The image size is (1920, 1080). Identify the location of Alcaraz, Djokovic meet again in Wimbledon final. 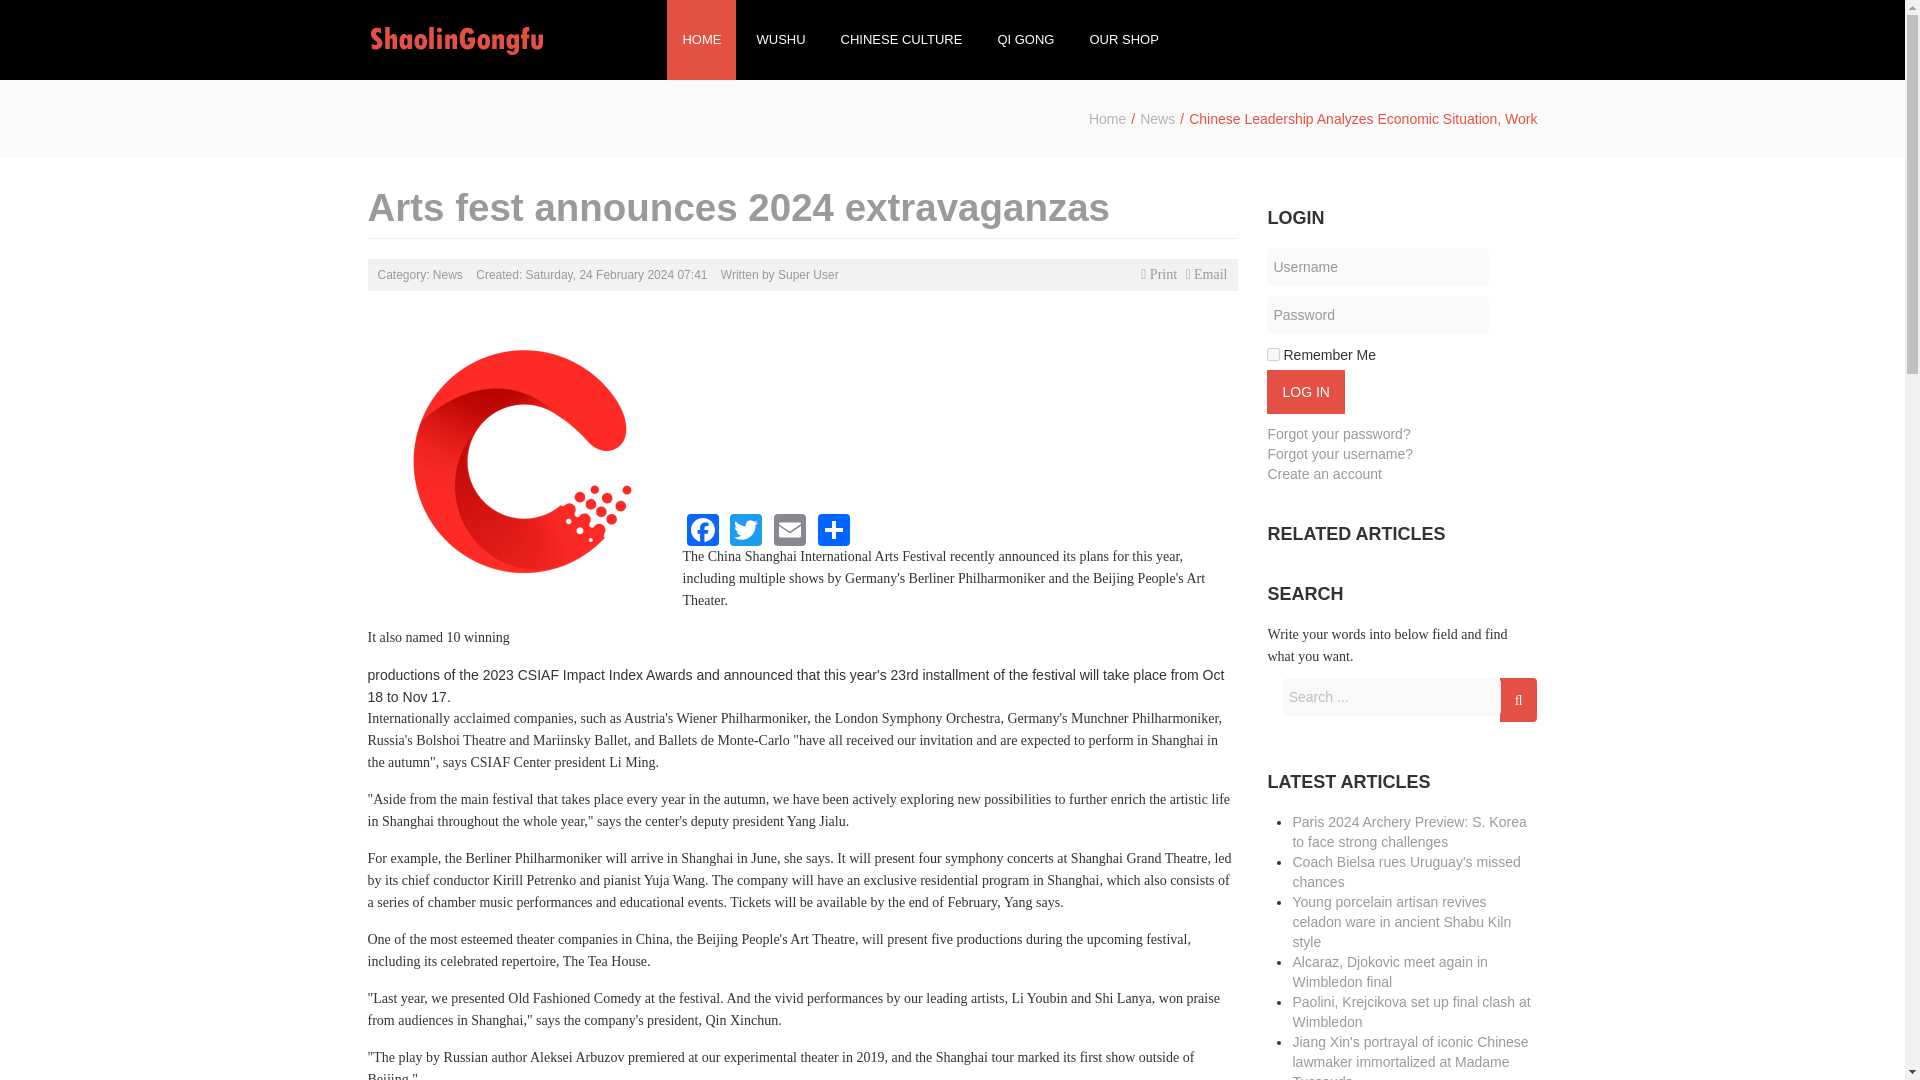
(1389, 972).